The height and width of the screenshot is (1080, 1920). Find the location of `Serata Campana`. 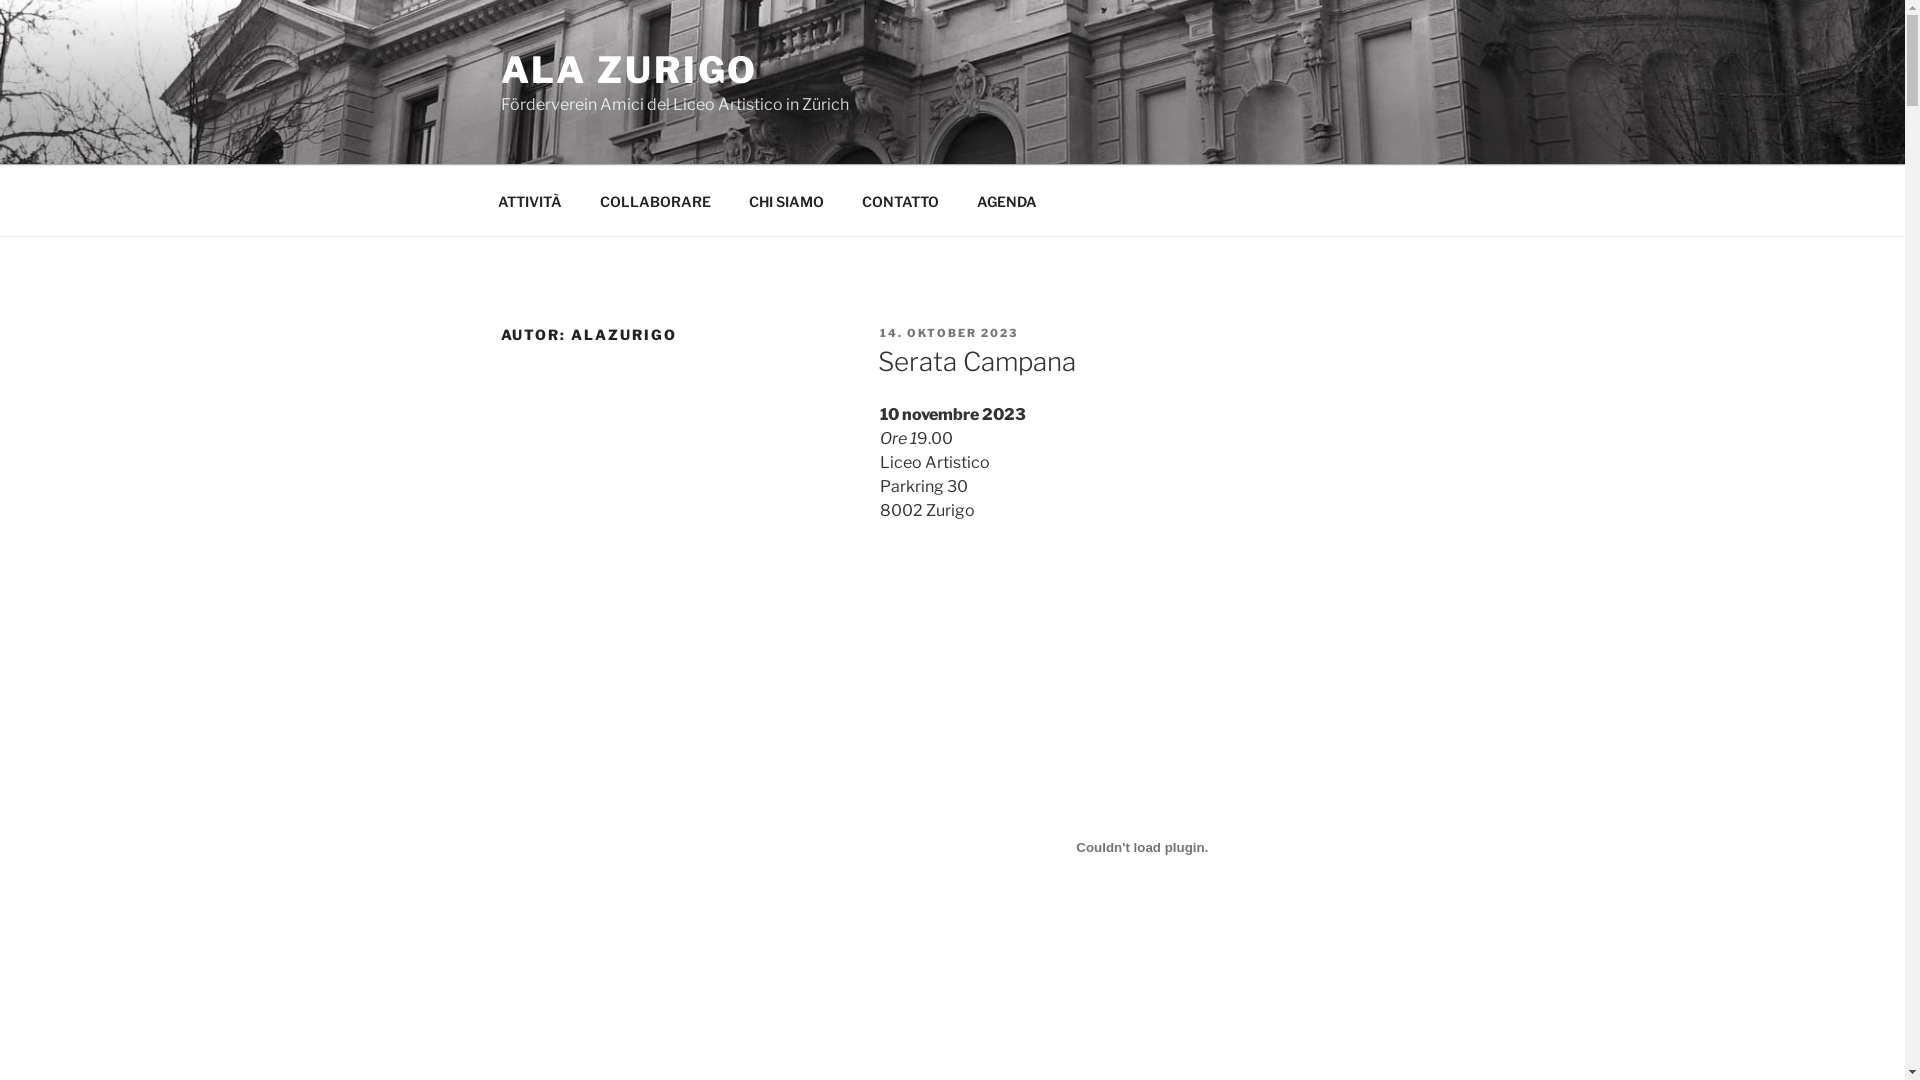

Serata Campana is located at coordinates (977, 362).